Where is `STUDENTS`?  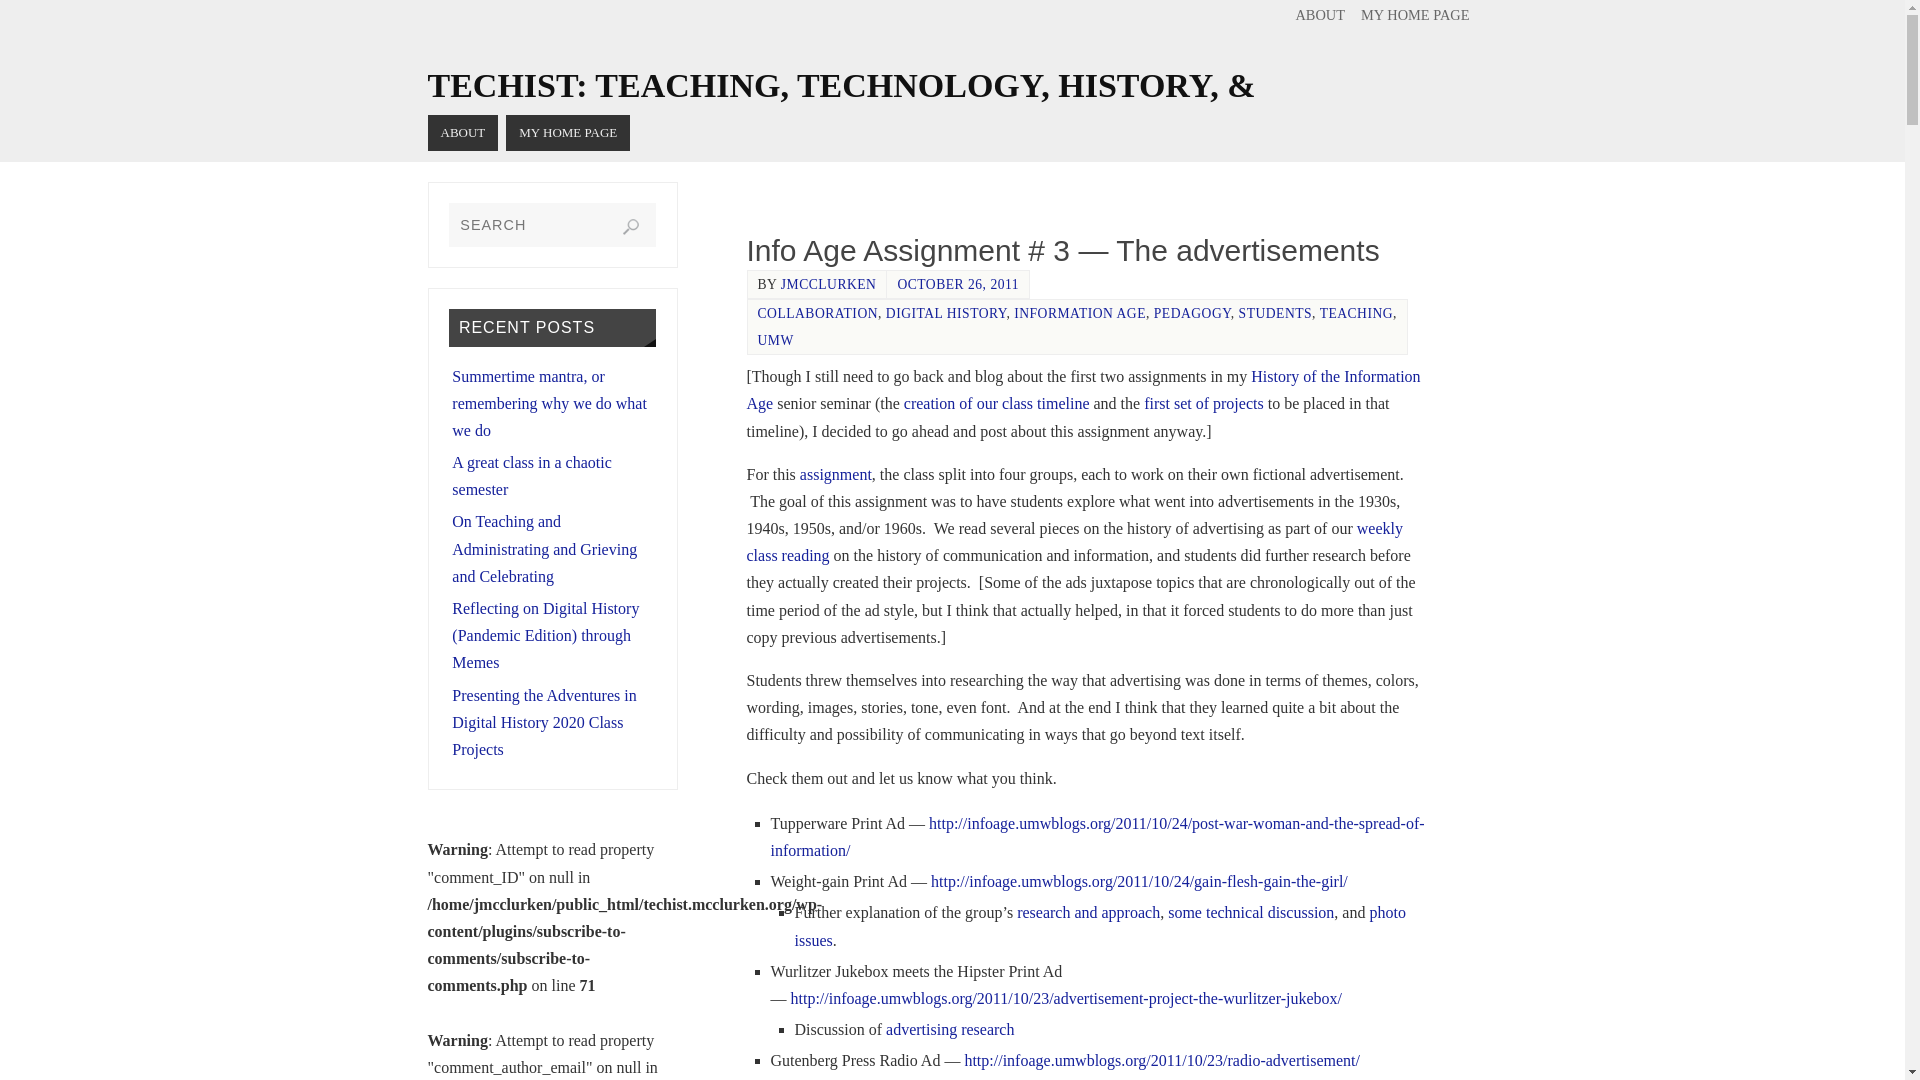 STUDENTS is located at coordinates (1274, 312).